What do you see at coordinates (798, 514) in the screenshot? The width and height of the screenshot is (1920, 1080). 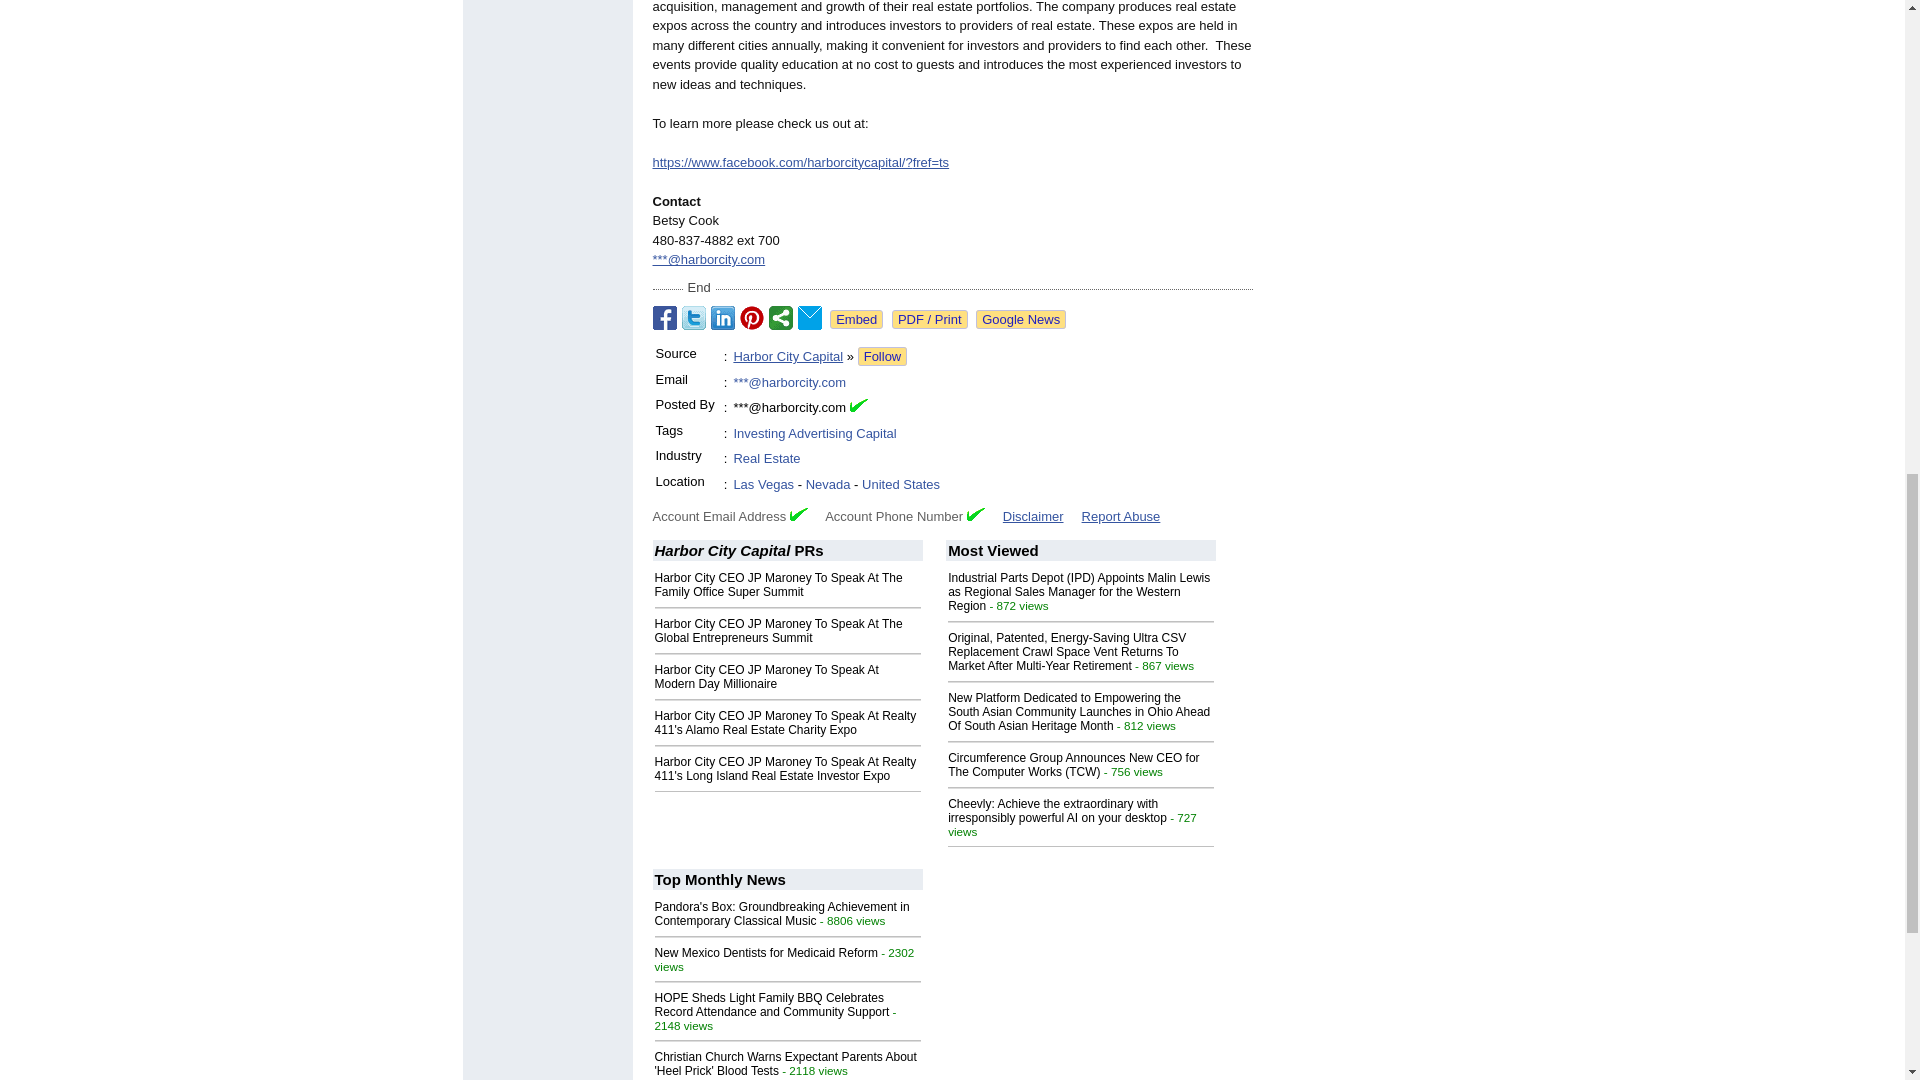 I see `Verified` at bounding box center [798, 514].